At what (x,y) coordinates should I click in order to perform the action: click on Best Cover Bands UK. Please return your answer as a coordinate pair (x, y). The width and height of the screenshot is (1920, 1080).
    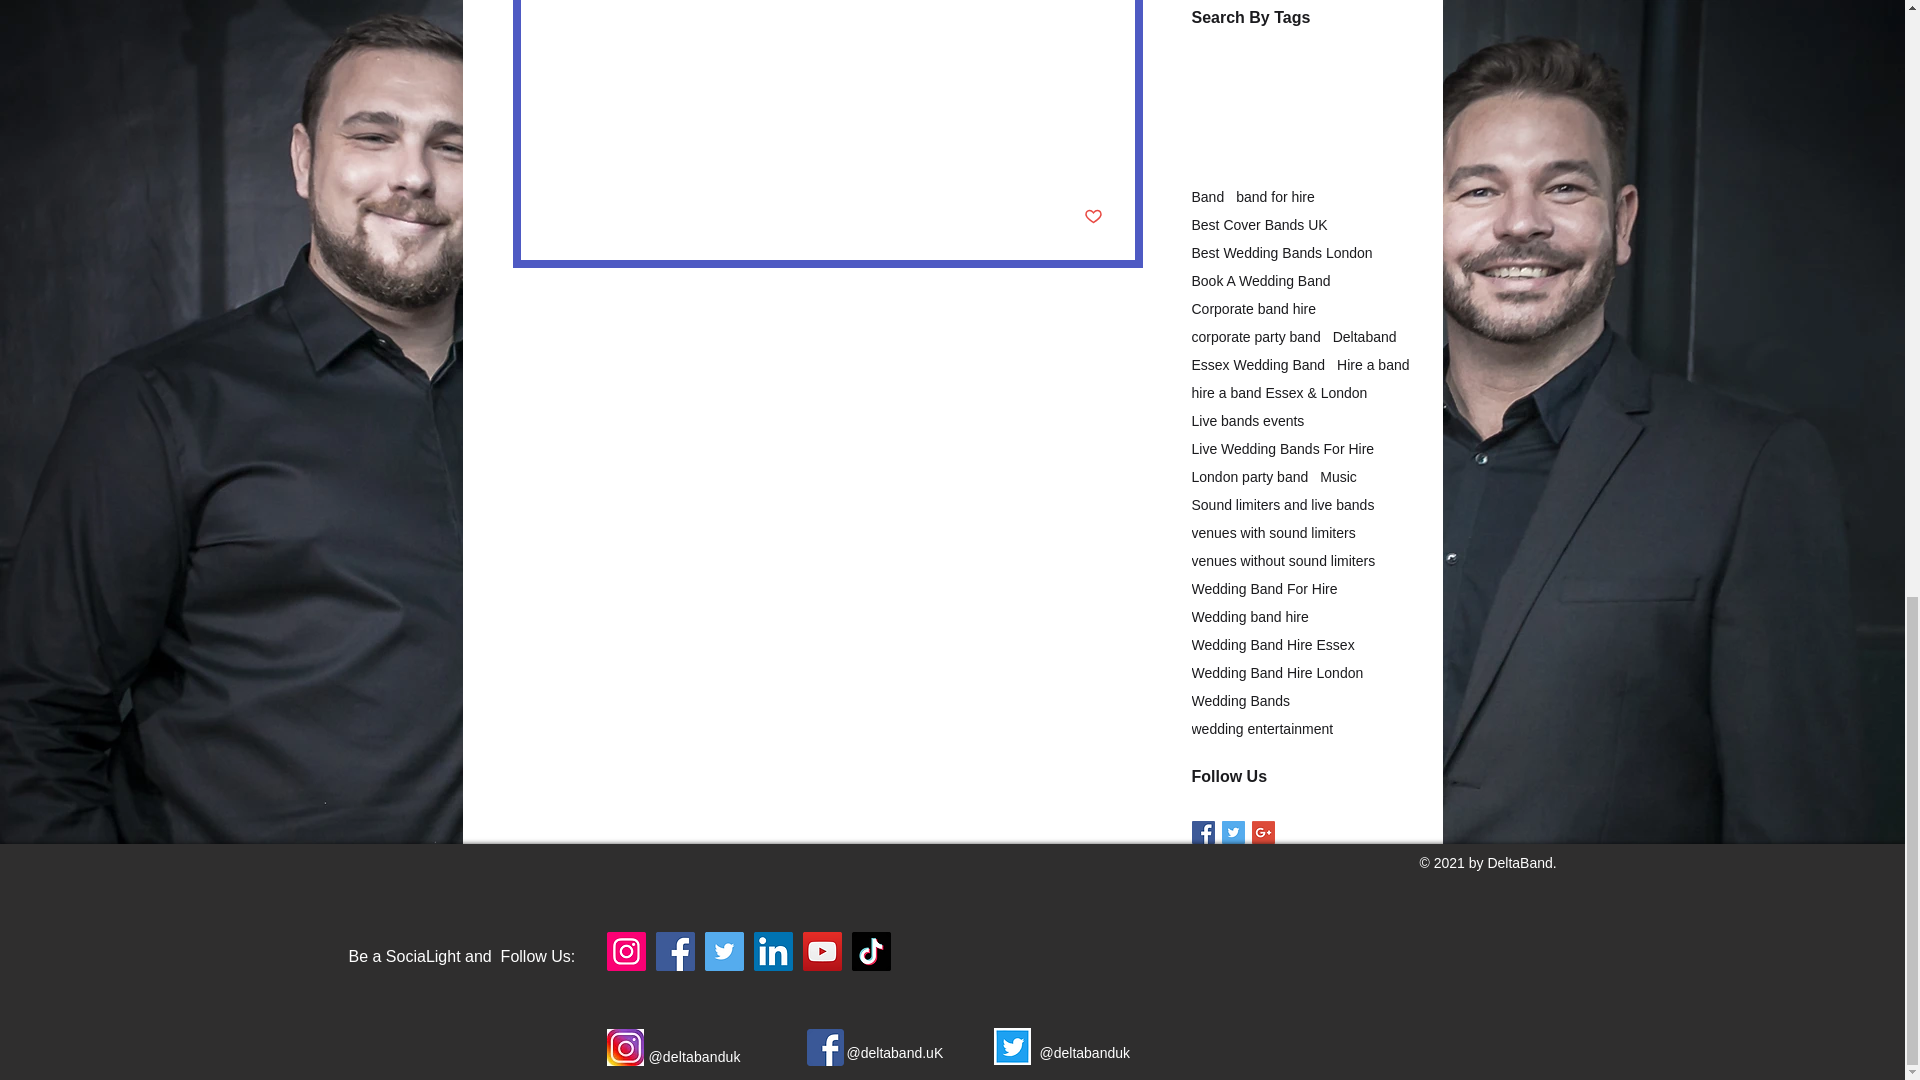
    Looking at the image, I should click on (1260, 225).